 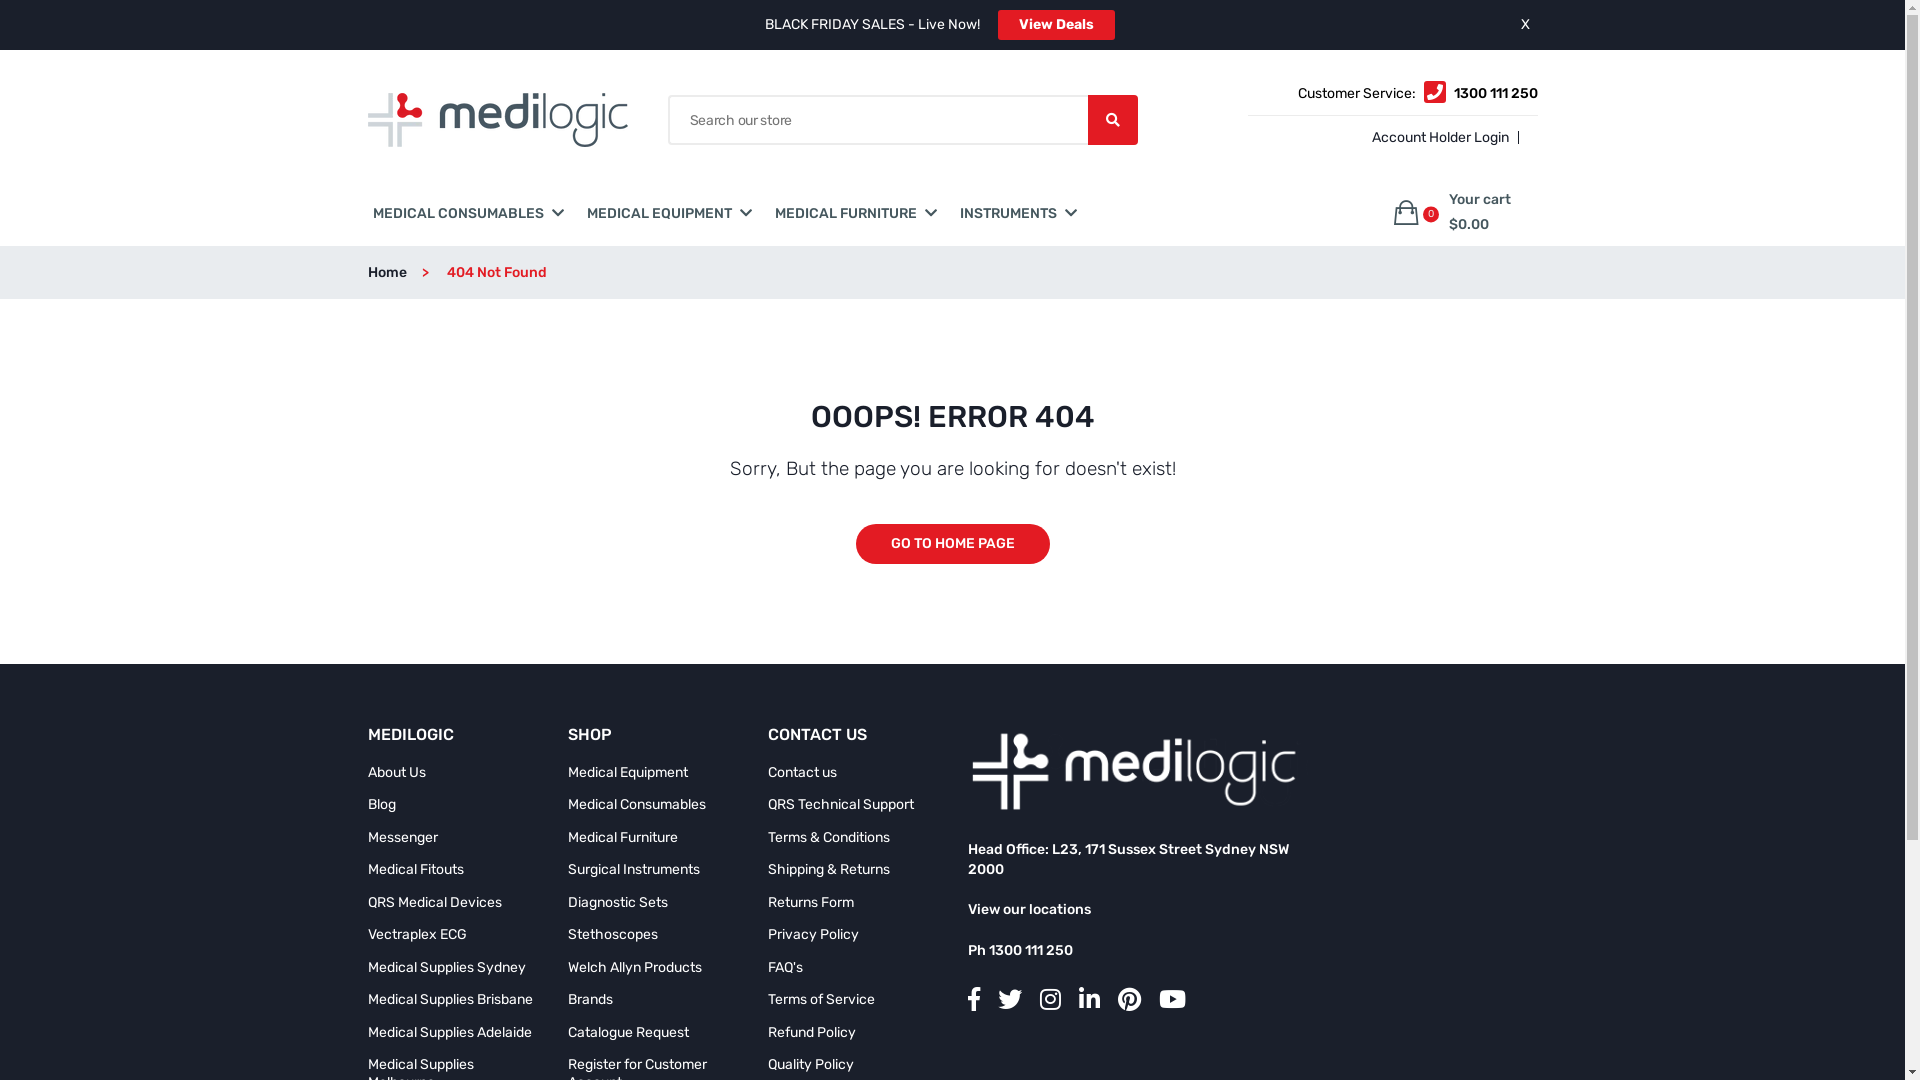 What do you see at coordinates (1056, 25) in the screenshot?
I see `View Deals` at bounding box center [1056, 25].